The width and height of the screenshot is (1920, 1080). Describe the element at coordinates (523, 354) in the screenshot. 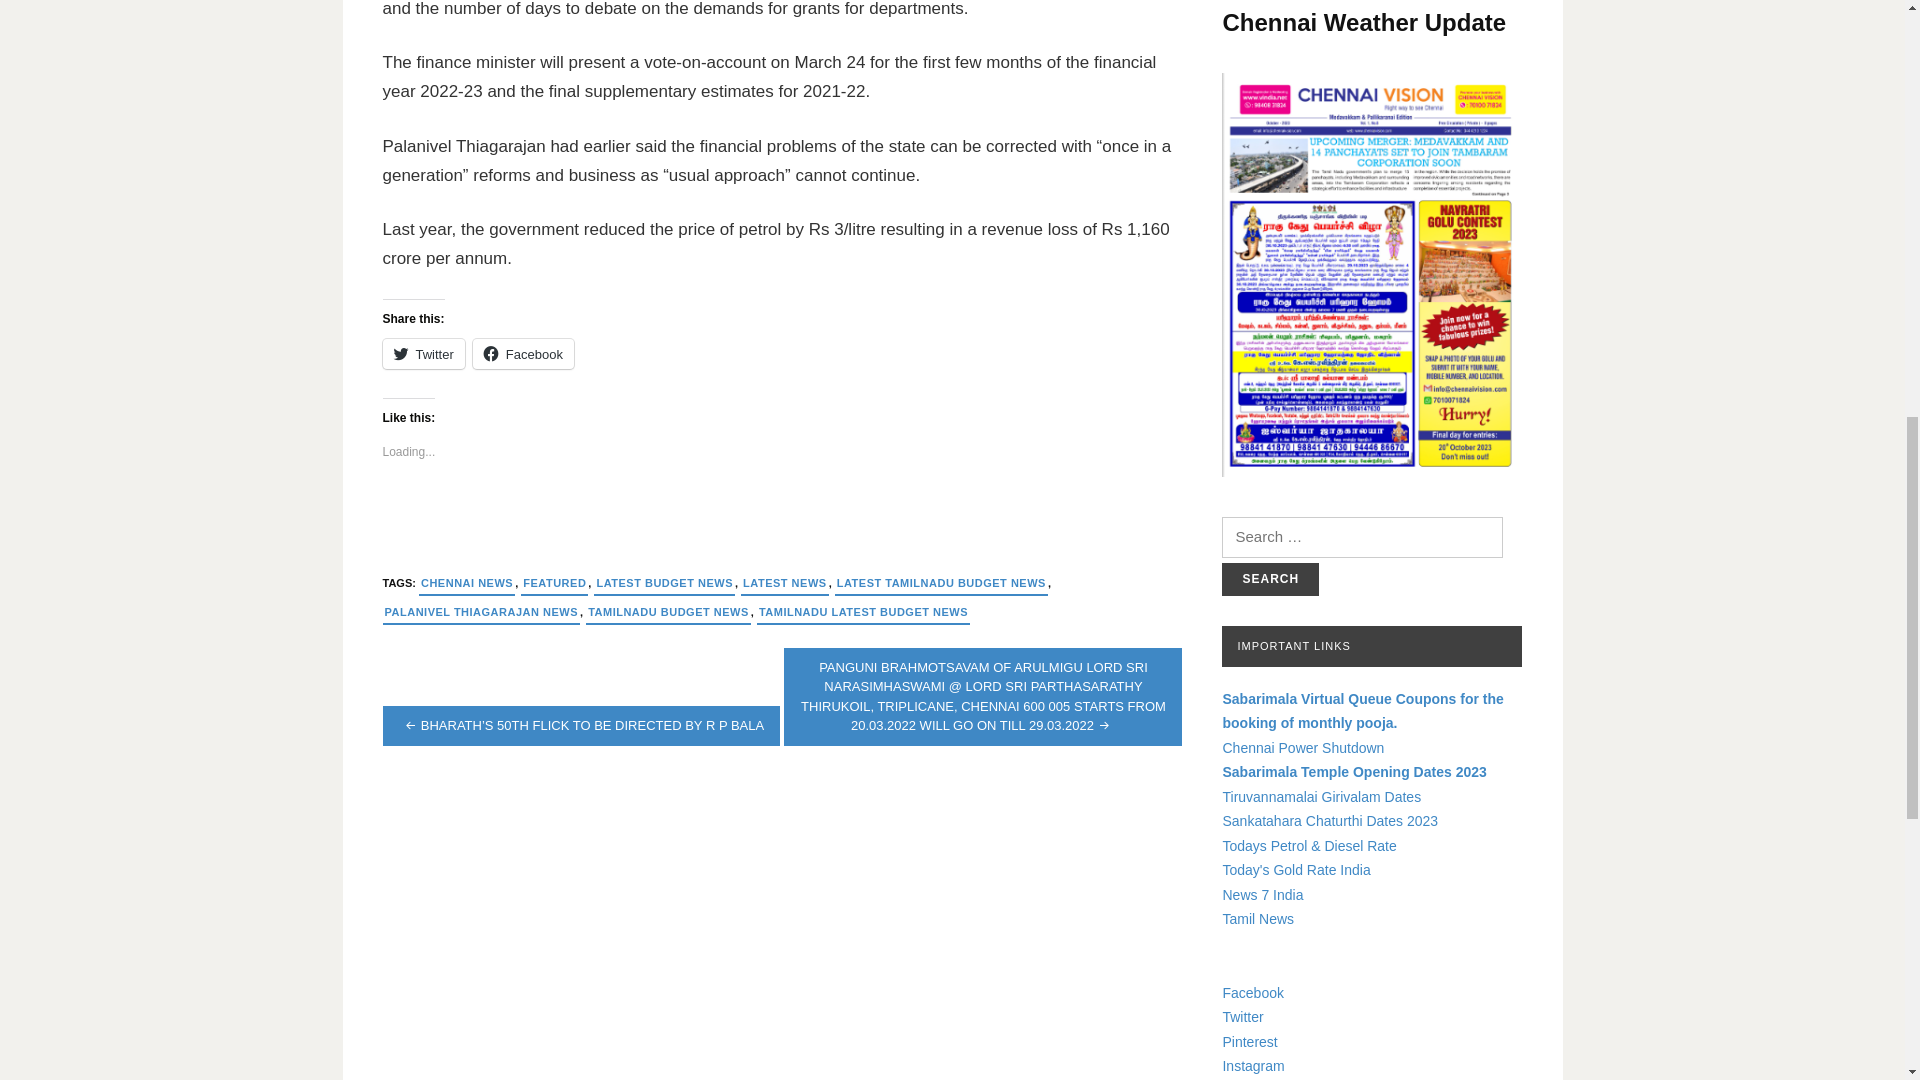

I see `Click to share on Facebook` at that location.